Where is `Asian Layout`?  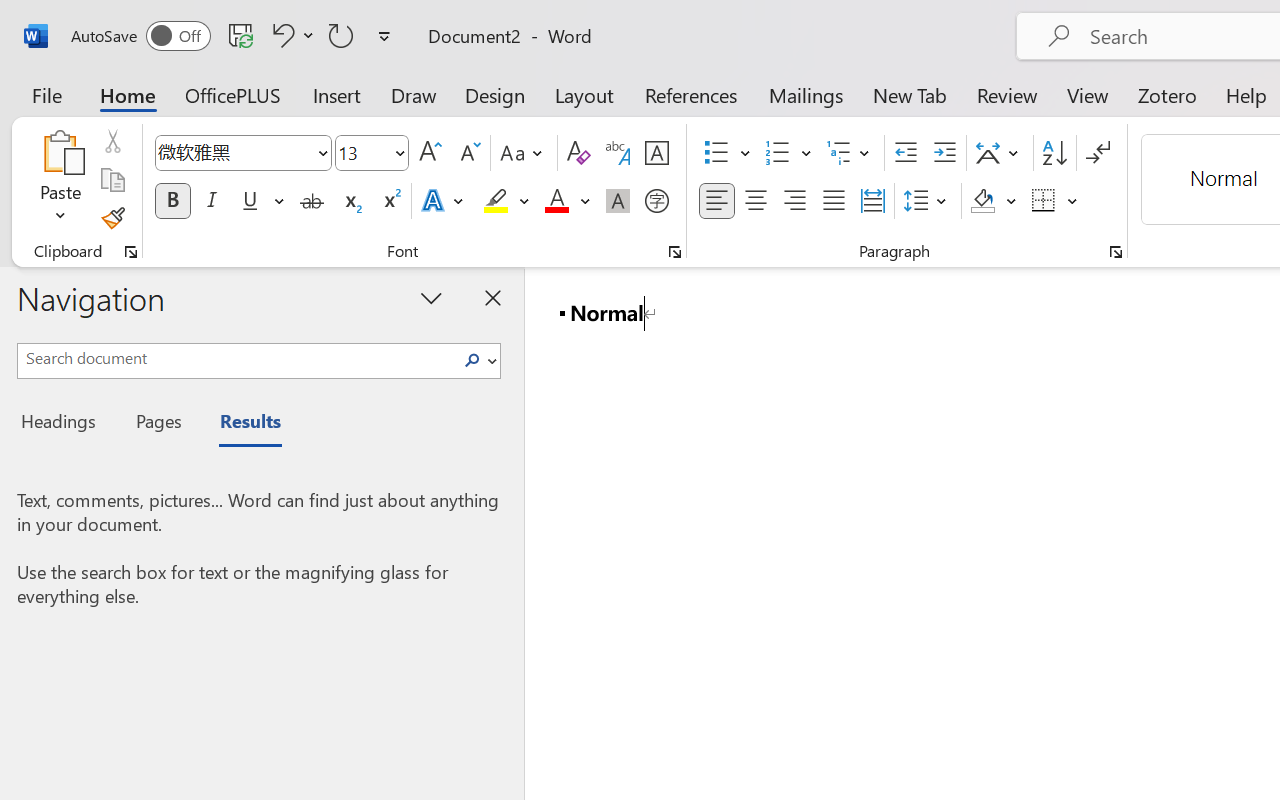 Asian Layout is located at coordinates (1000, 153).